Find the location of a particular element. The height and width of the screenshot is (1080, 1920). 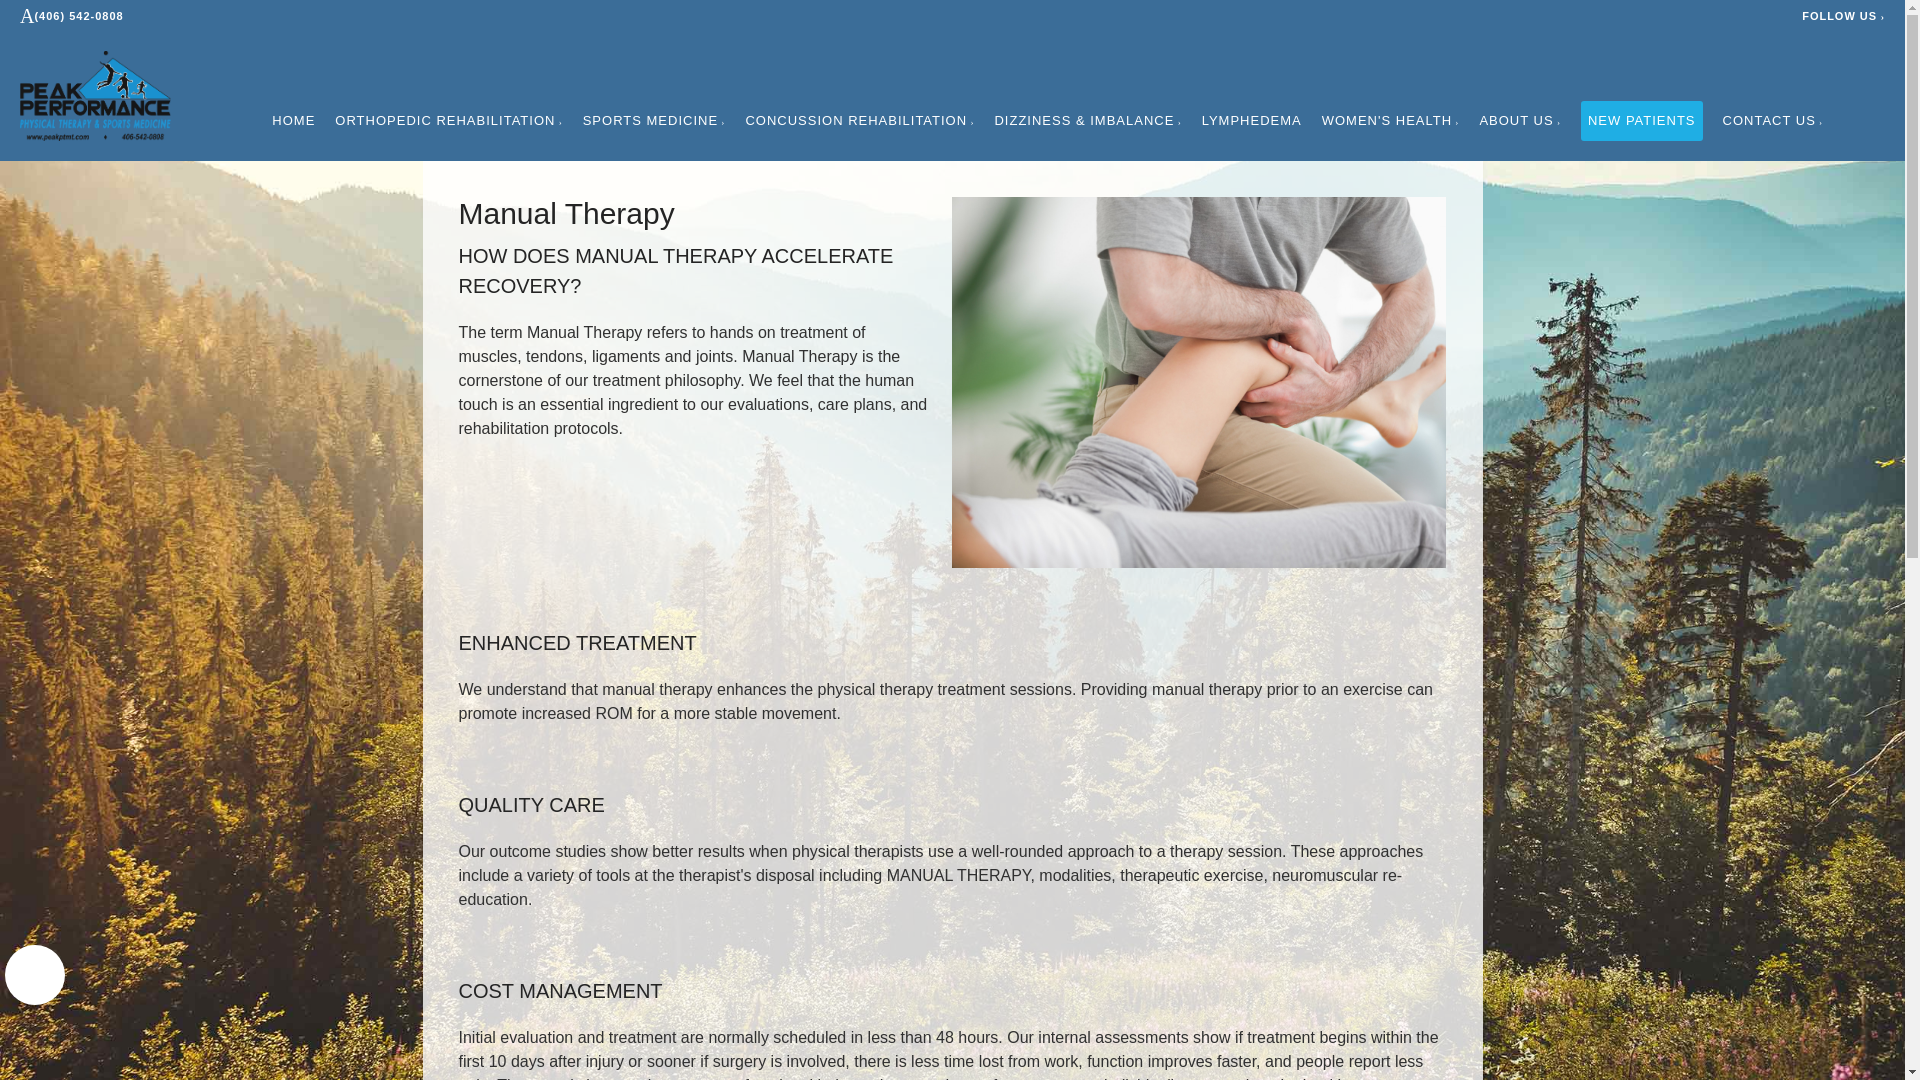

HOME is located at coordinates (293, 120).